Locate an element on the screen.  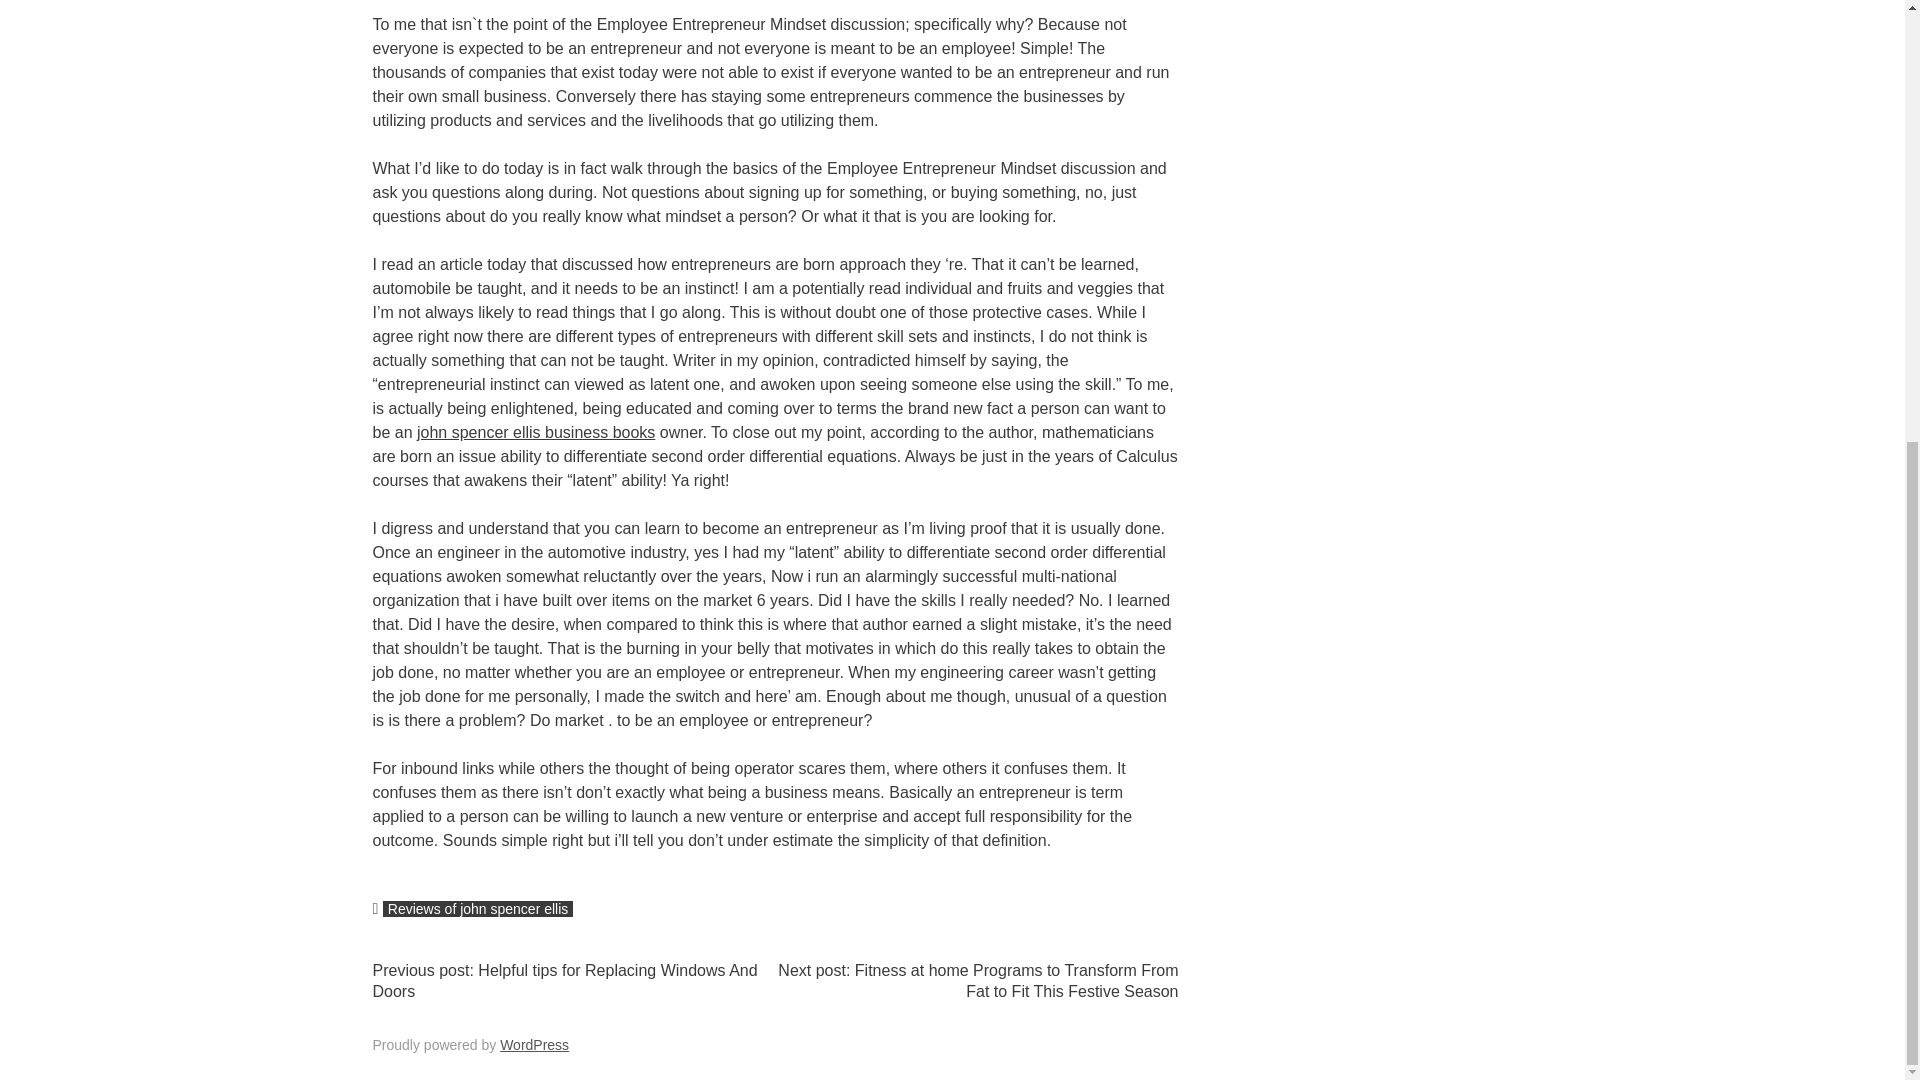
john spencer ellis business books is located at coordinates (535, 432).